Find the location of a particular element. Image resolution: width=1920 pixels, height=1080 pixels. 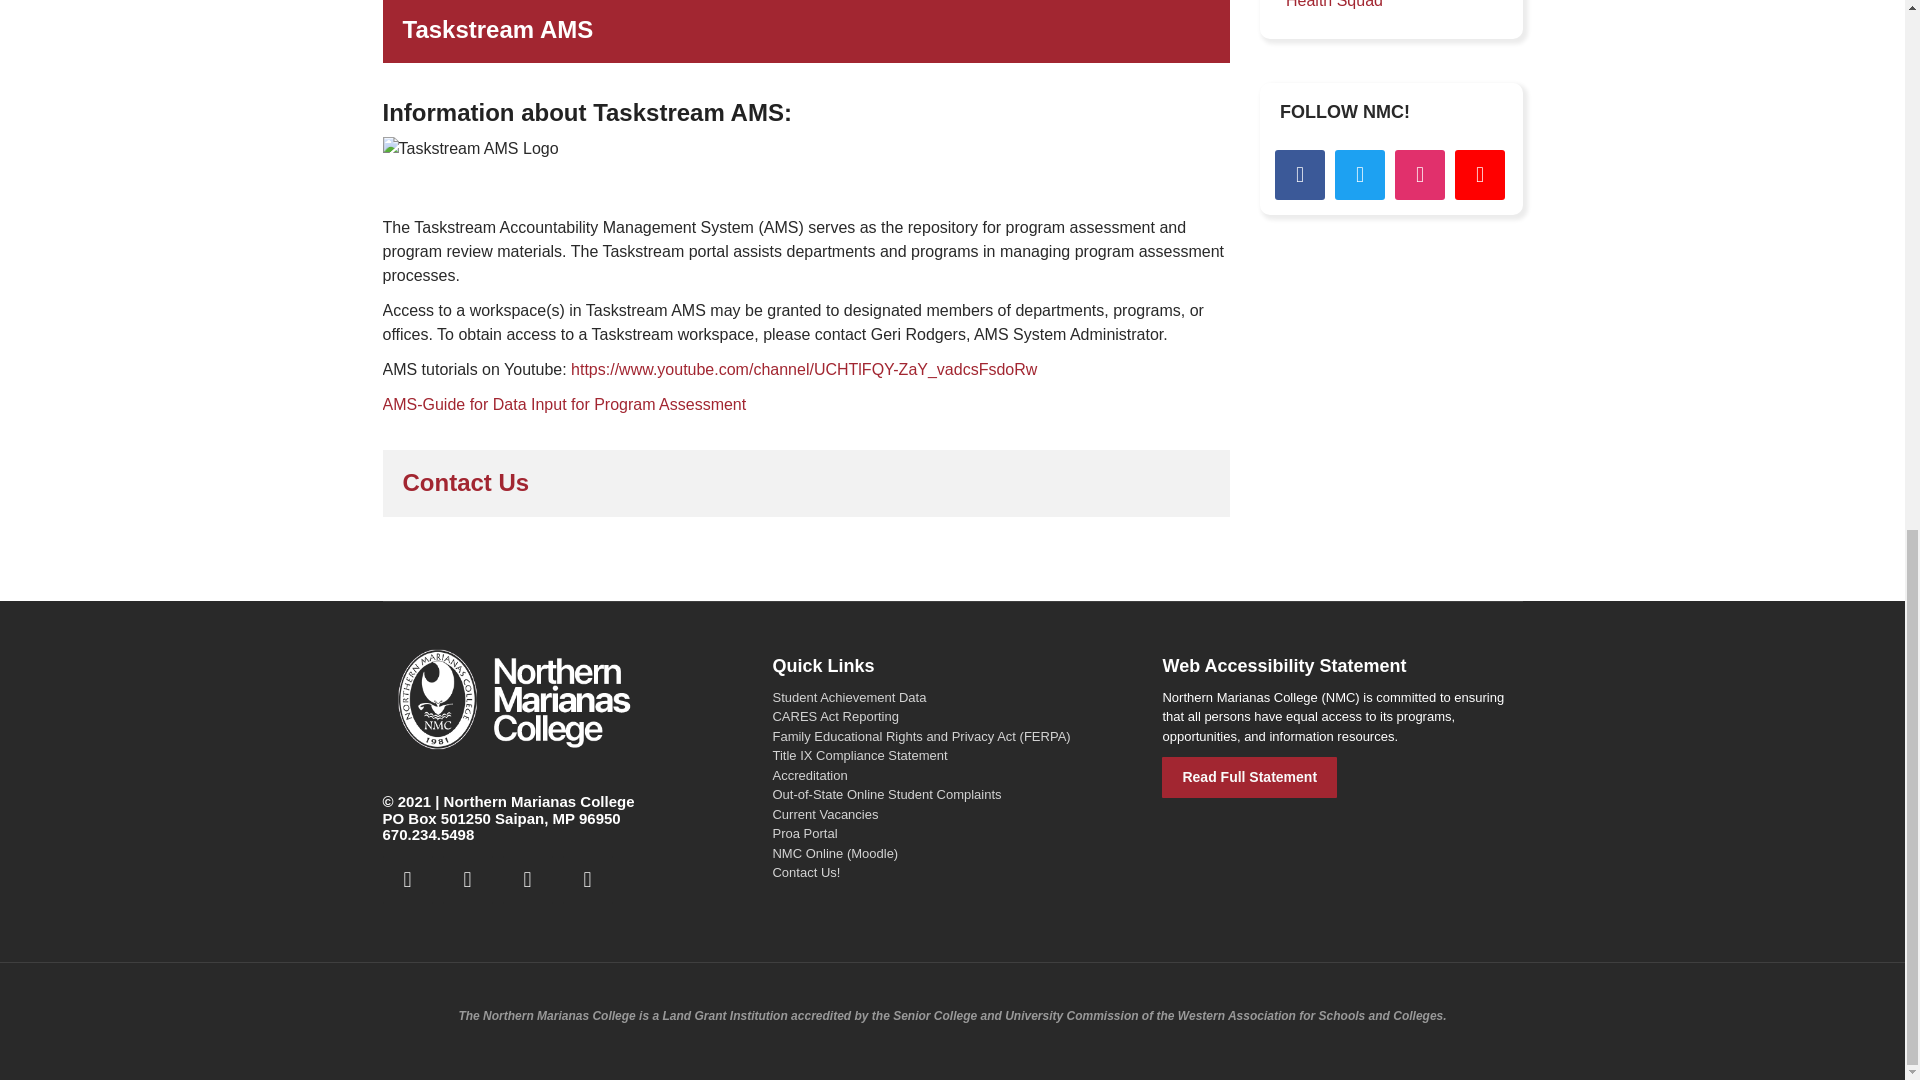

Facebook is located at coordinates (1299, 174).